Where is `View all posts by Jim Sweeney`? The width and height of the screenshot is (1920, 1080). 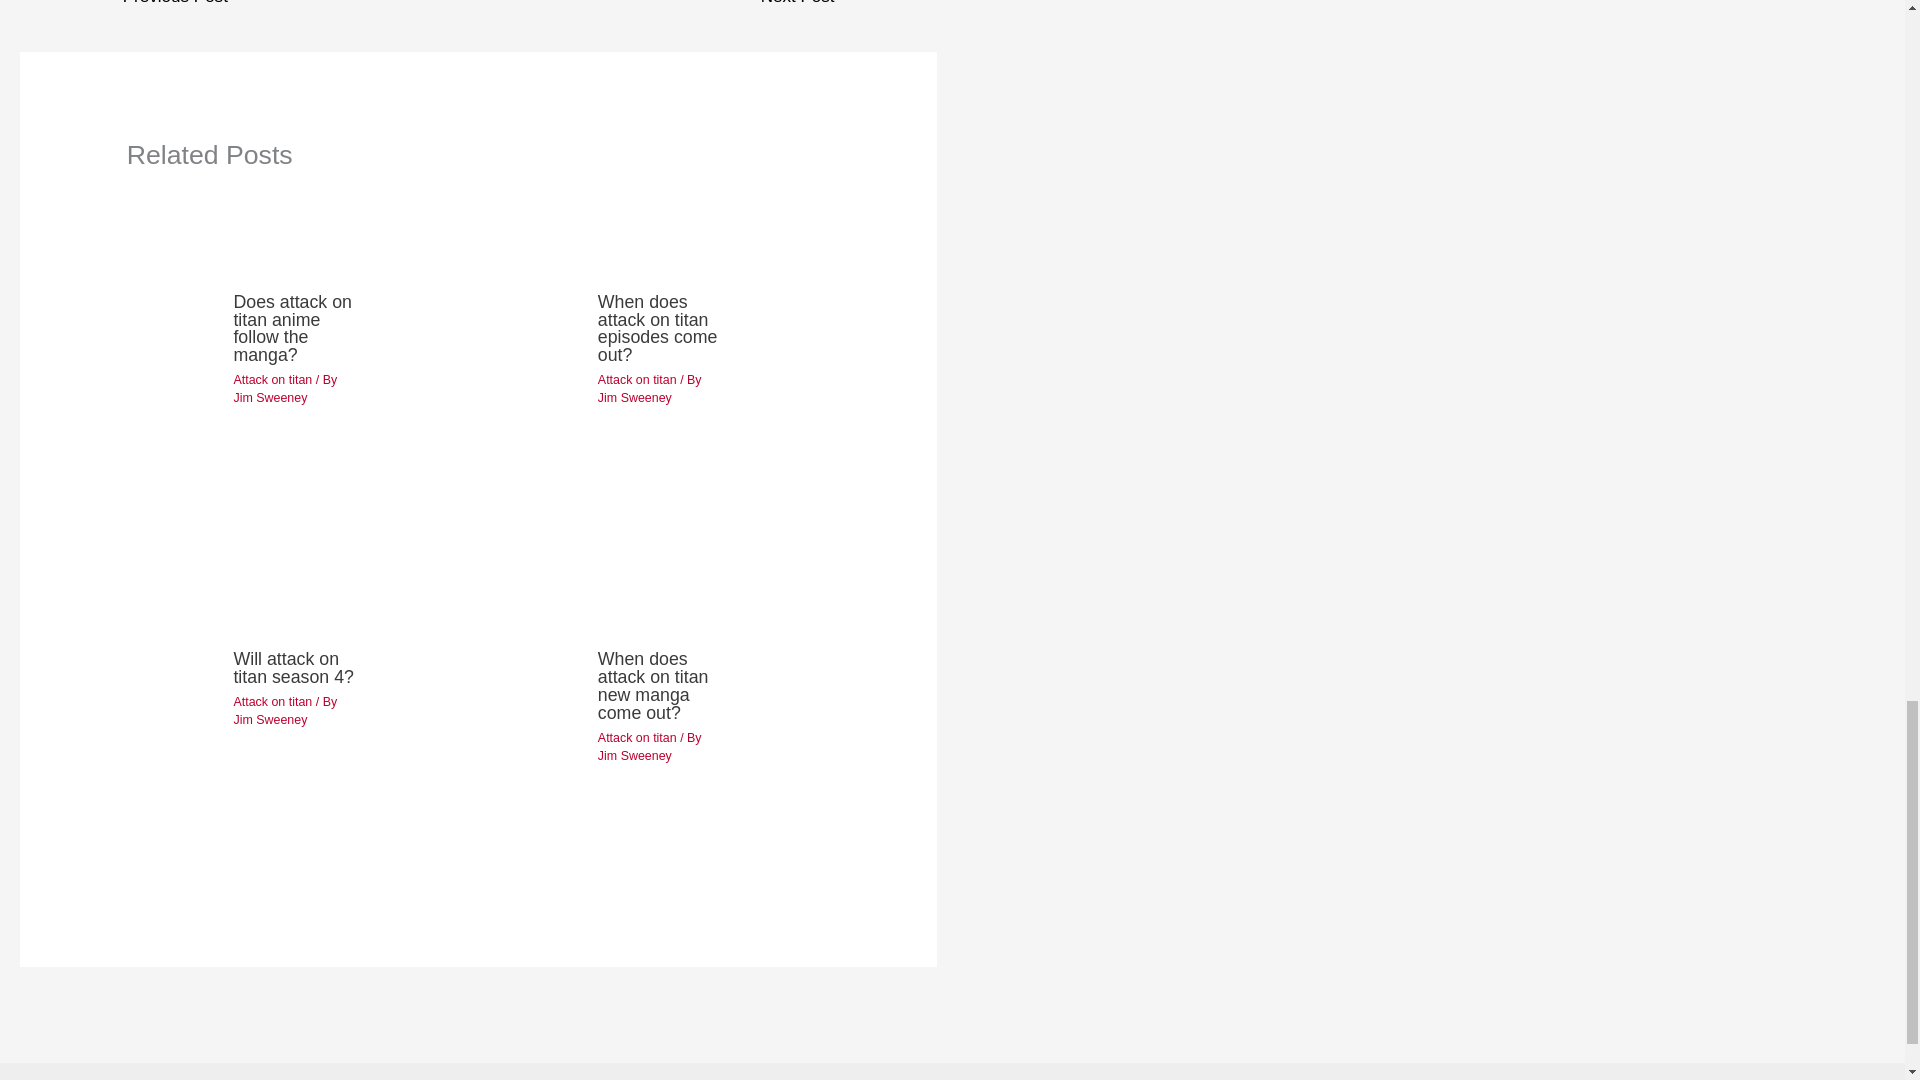
View all posts by Jim Sweeney is located at coordinates (634, 756).